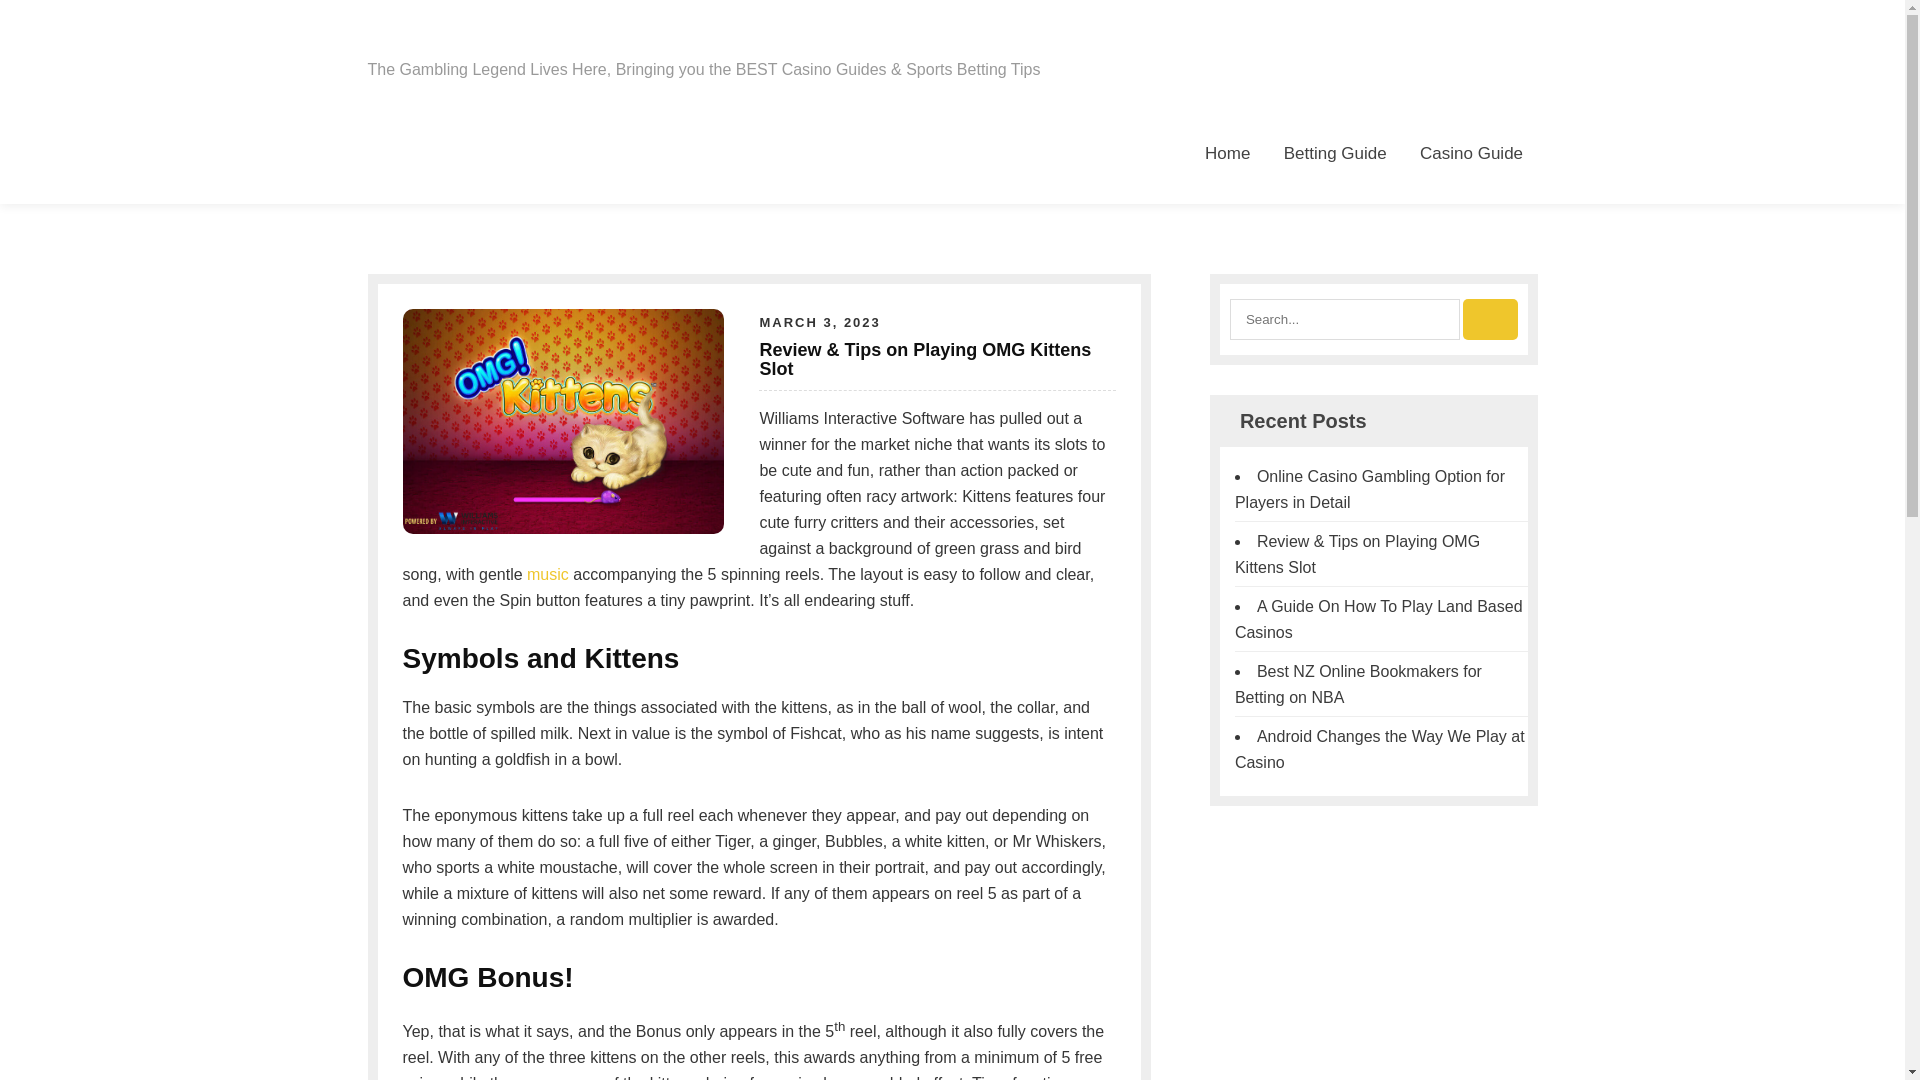 Image resolution: width=1920 pixels, height=1080 pixels. What do you see at coordinates (1228, 153) in the screenshot?
I see `Home` at bounding box center [1228, 153].